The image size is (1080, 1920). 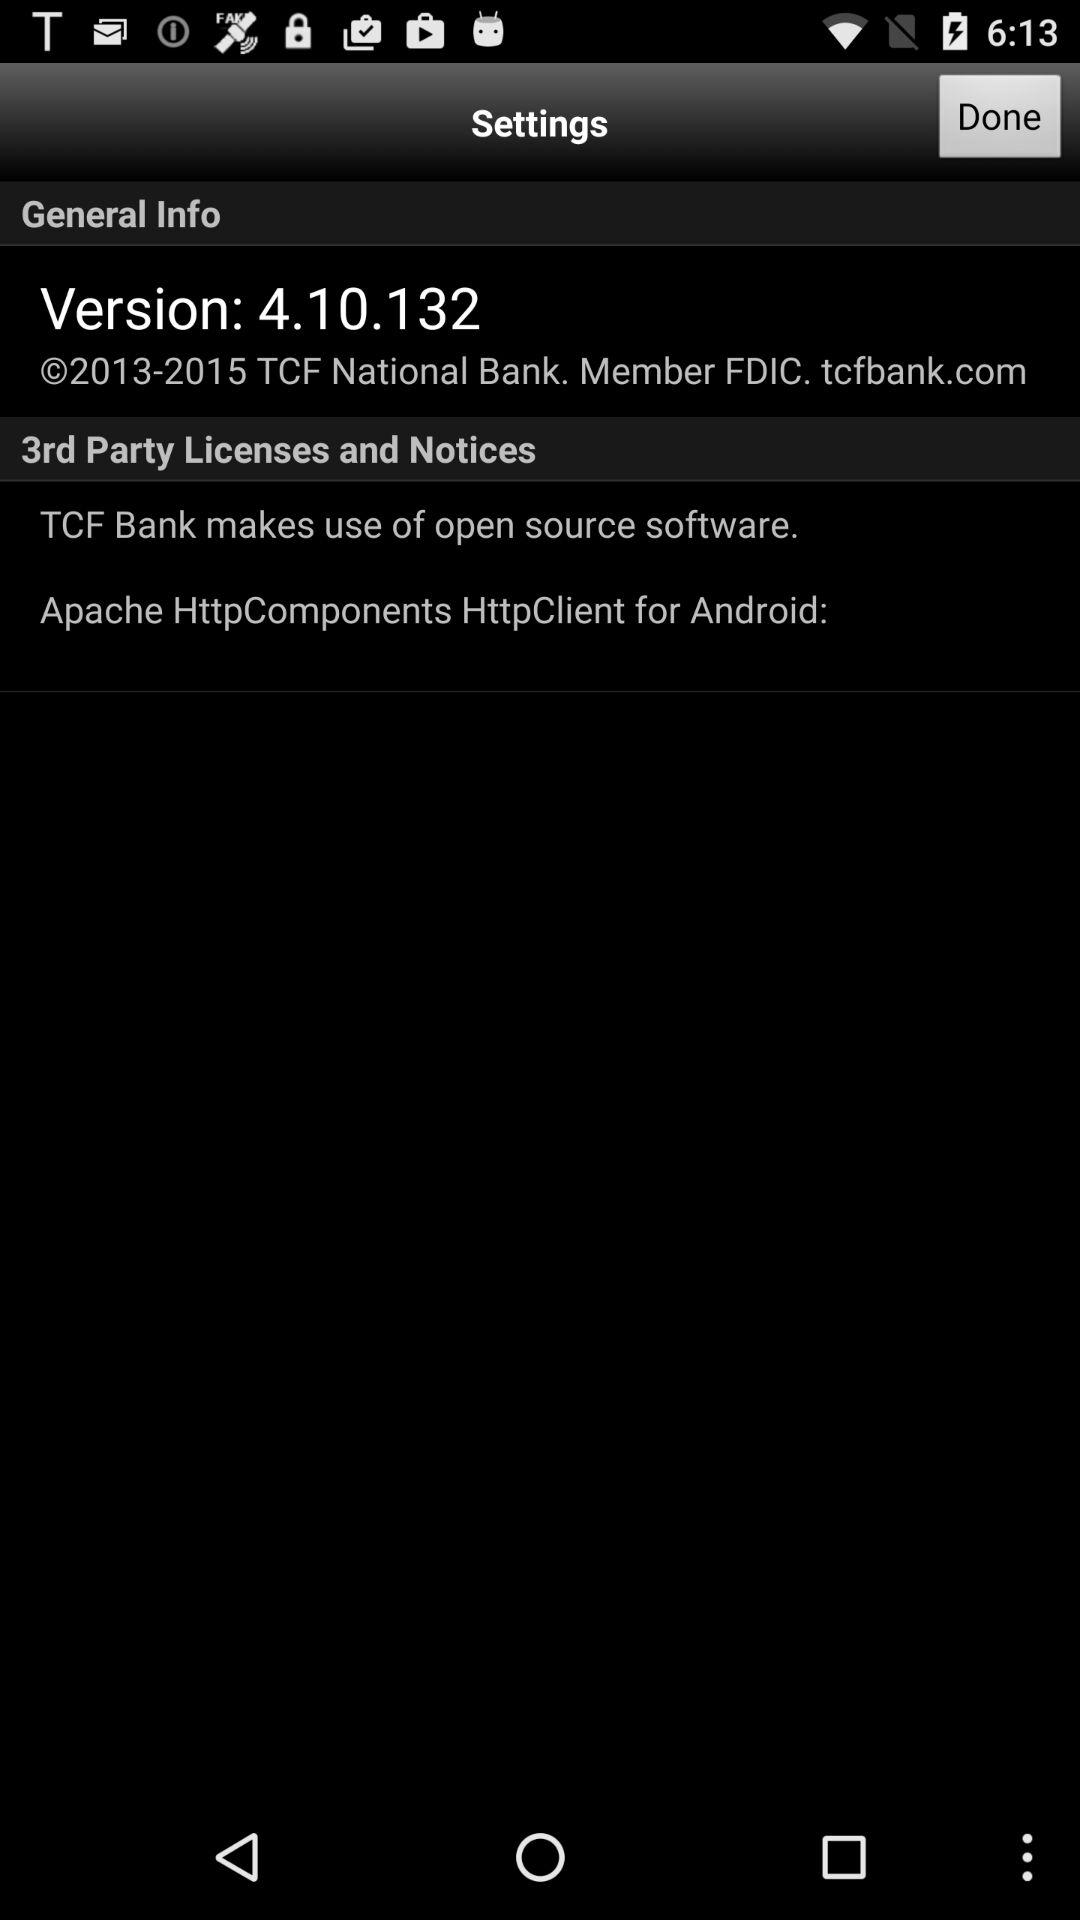 I want to click on open the 2013 2015 tcf item, so click(x=533, y=370).